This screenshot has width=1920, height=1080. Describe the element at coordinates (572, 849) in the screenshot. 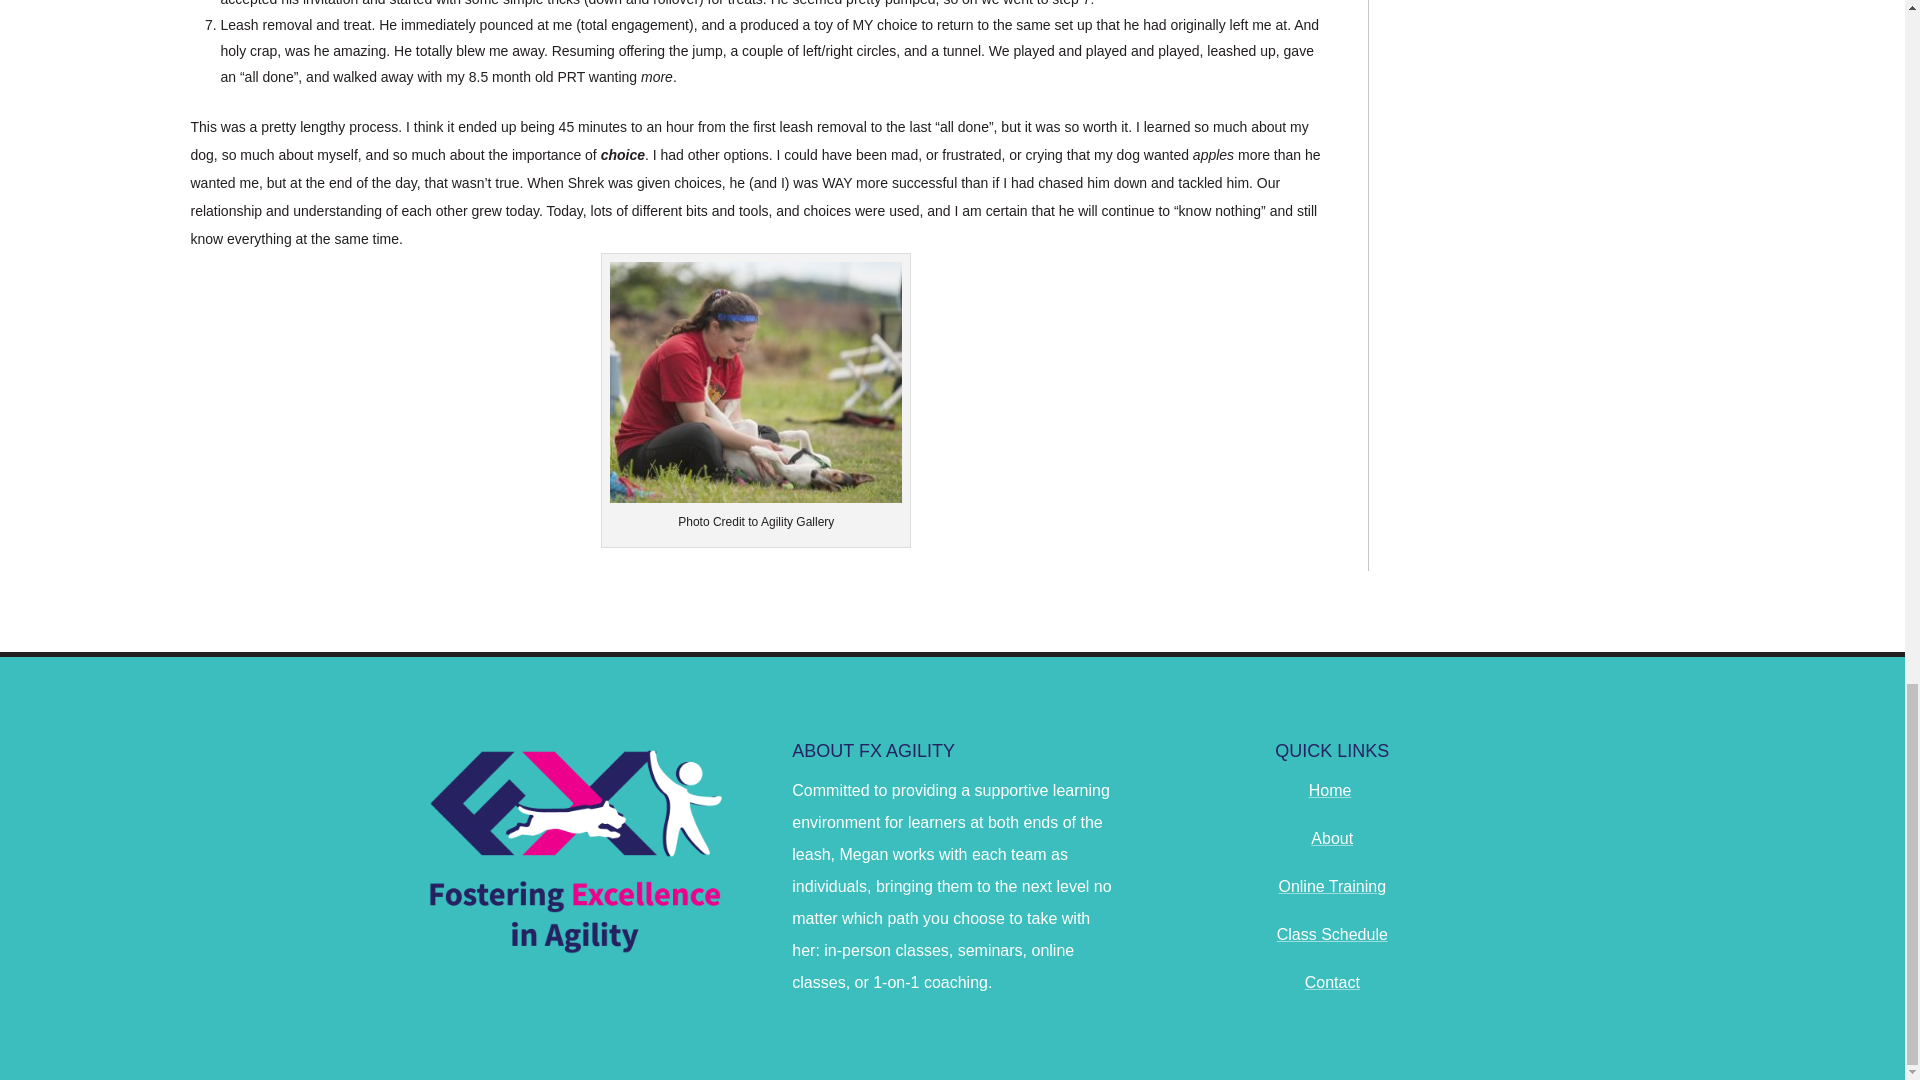

I see `FX-Agillity-Logo-forTEALbkgnd` at that location.